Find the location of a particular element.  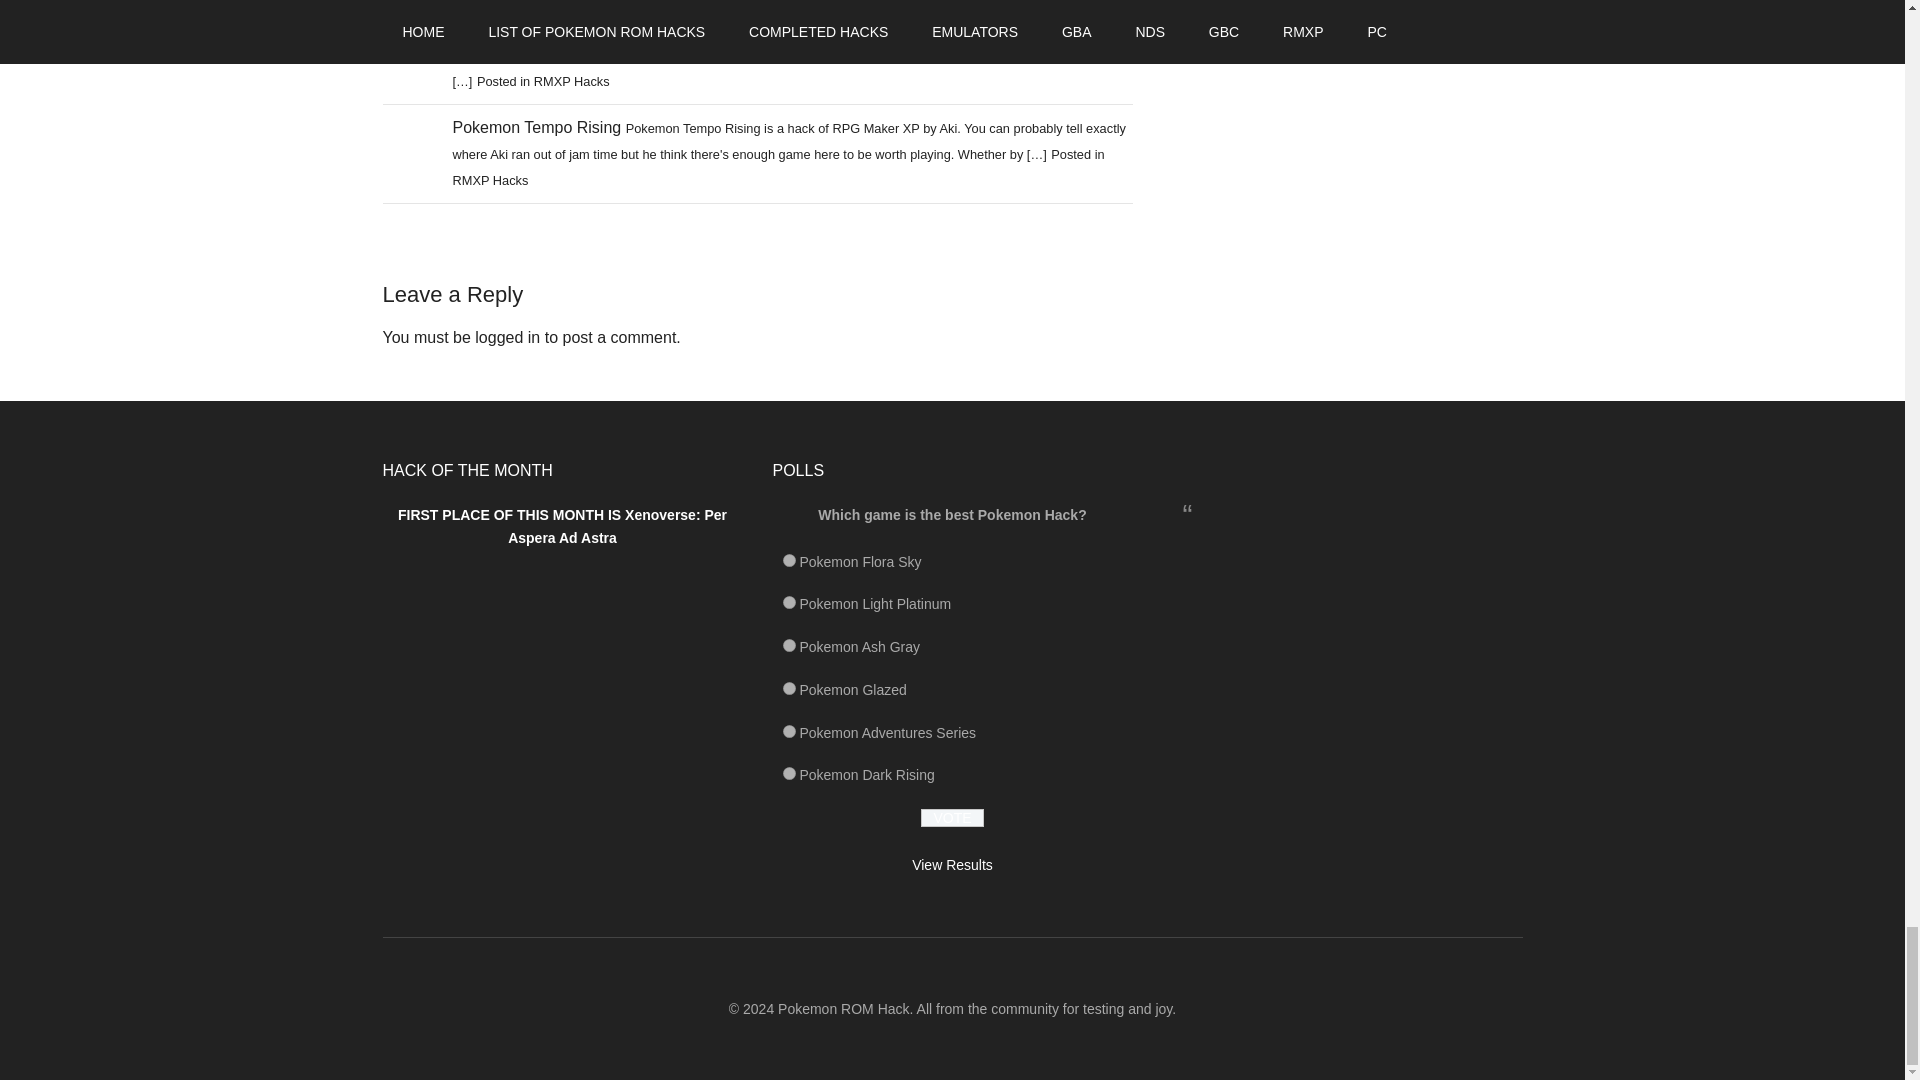

12 is located at coordinates (788, 772).